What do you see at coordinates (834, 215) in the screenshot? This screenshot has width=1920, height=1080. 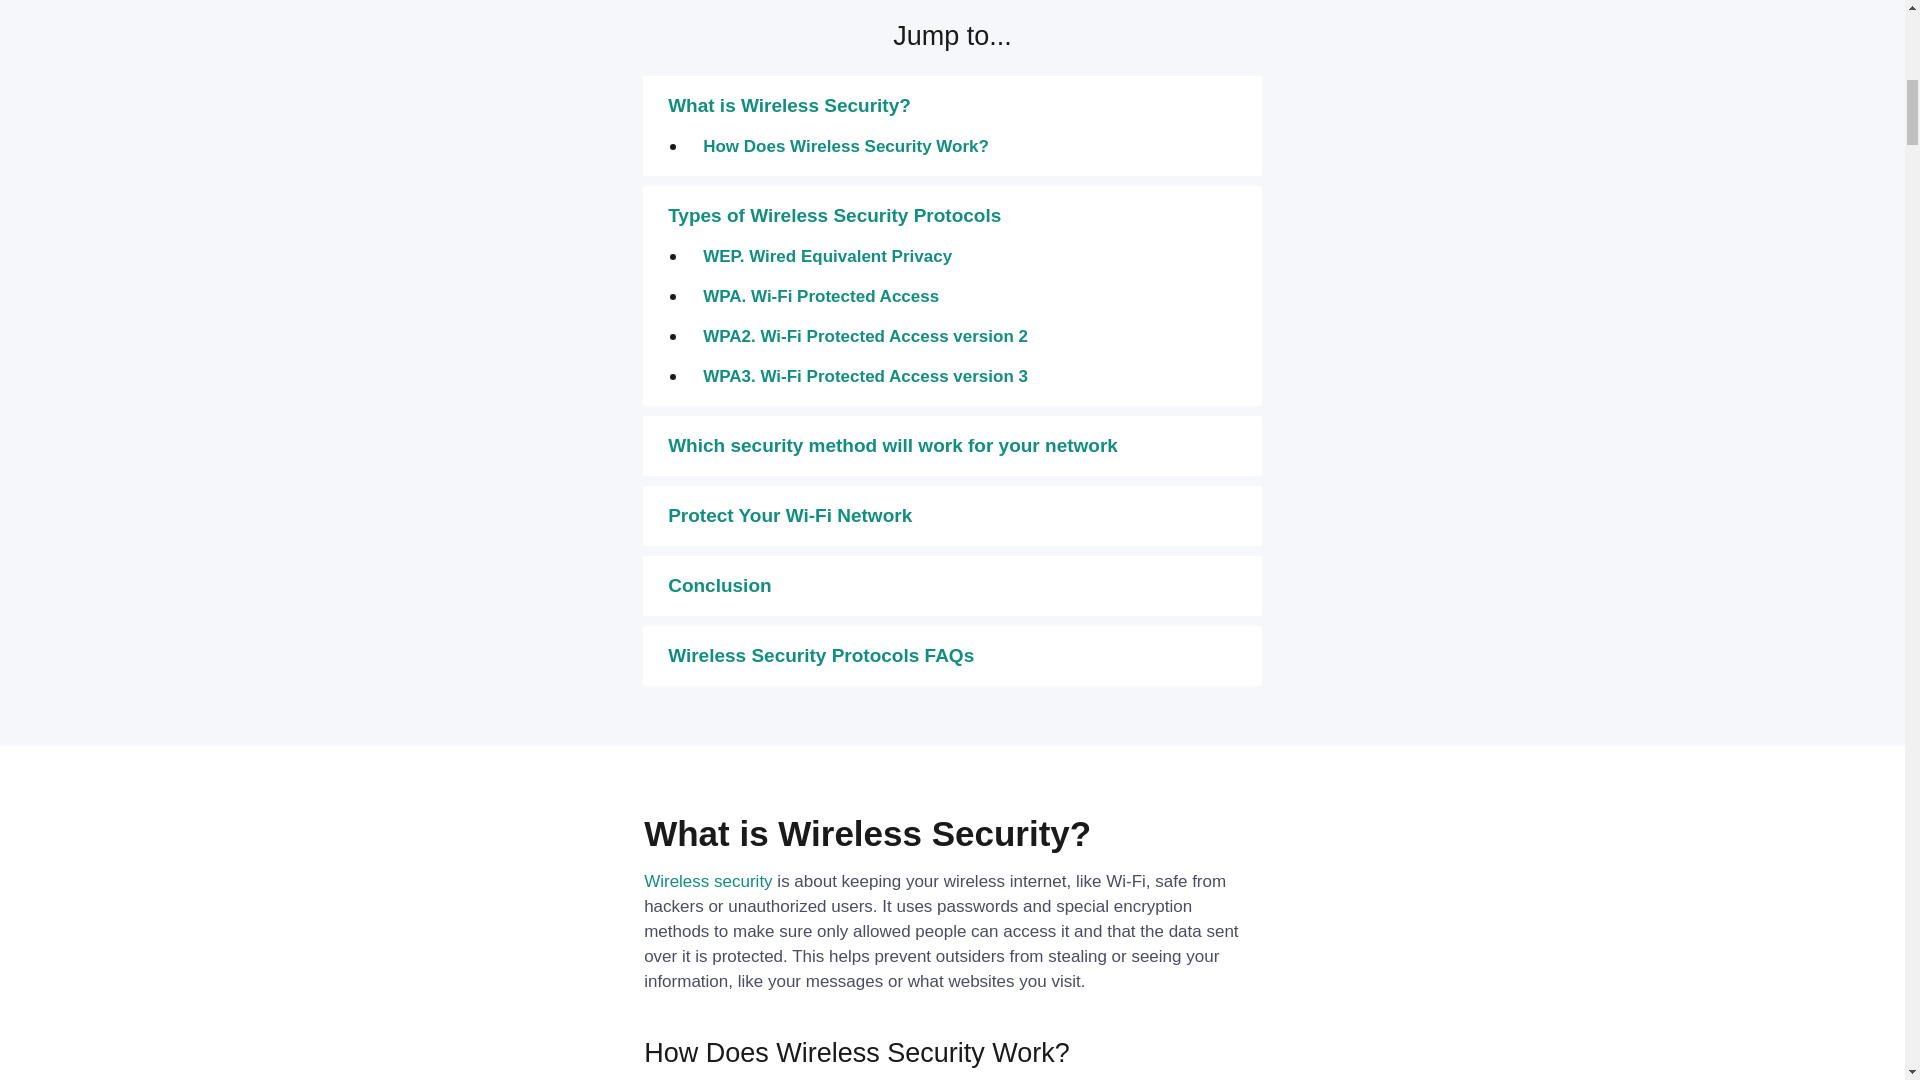 I see `Types of Wireless Security Protocols` at bounding box center [834, 215].